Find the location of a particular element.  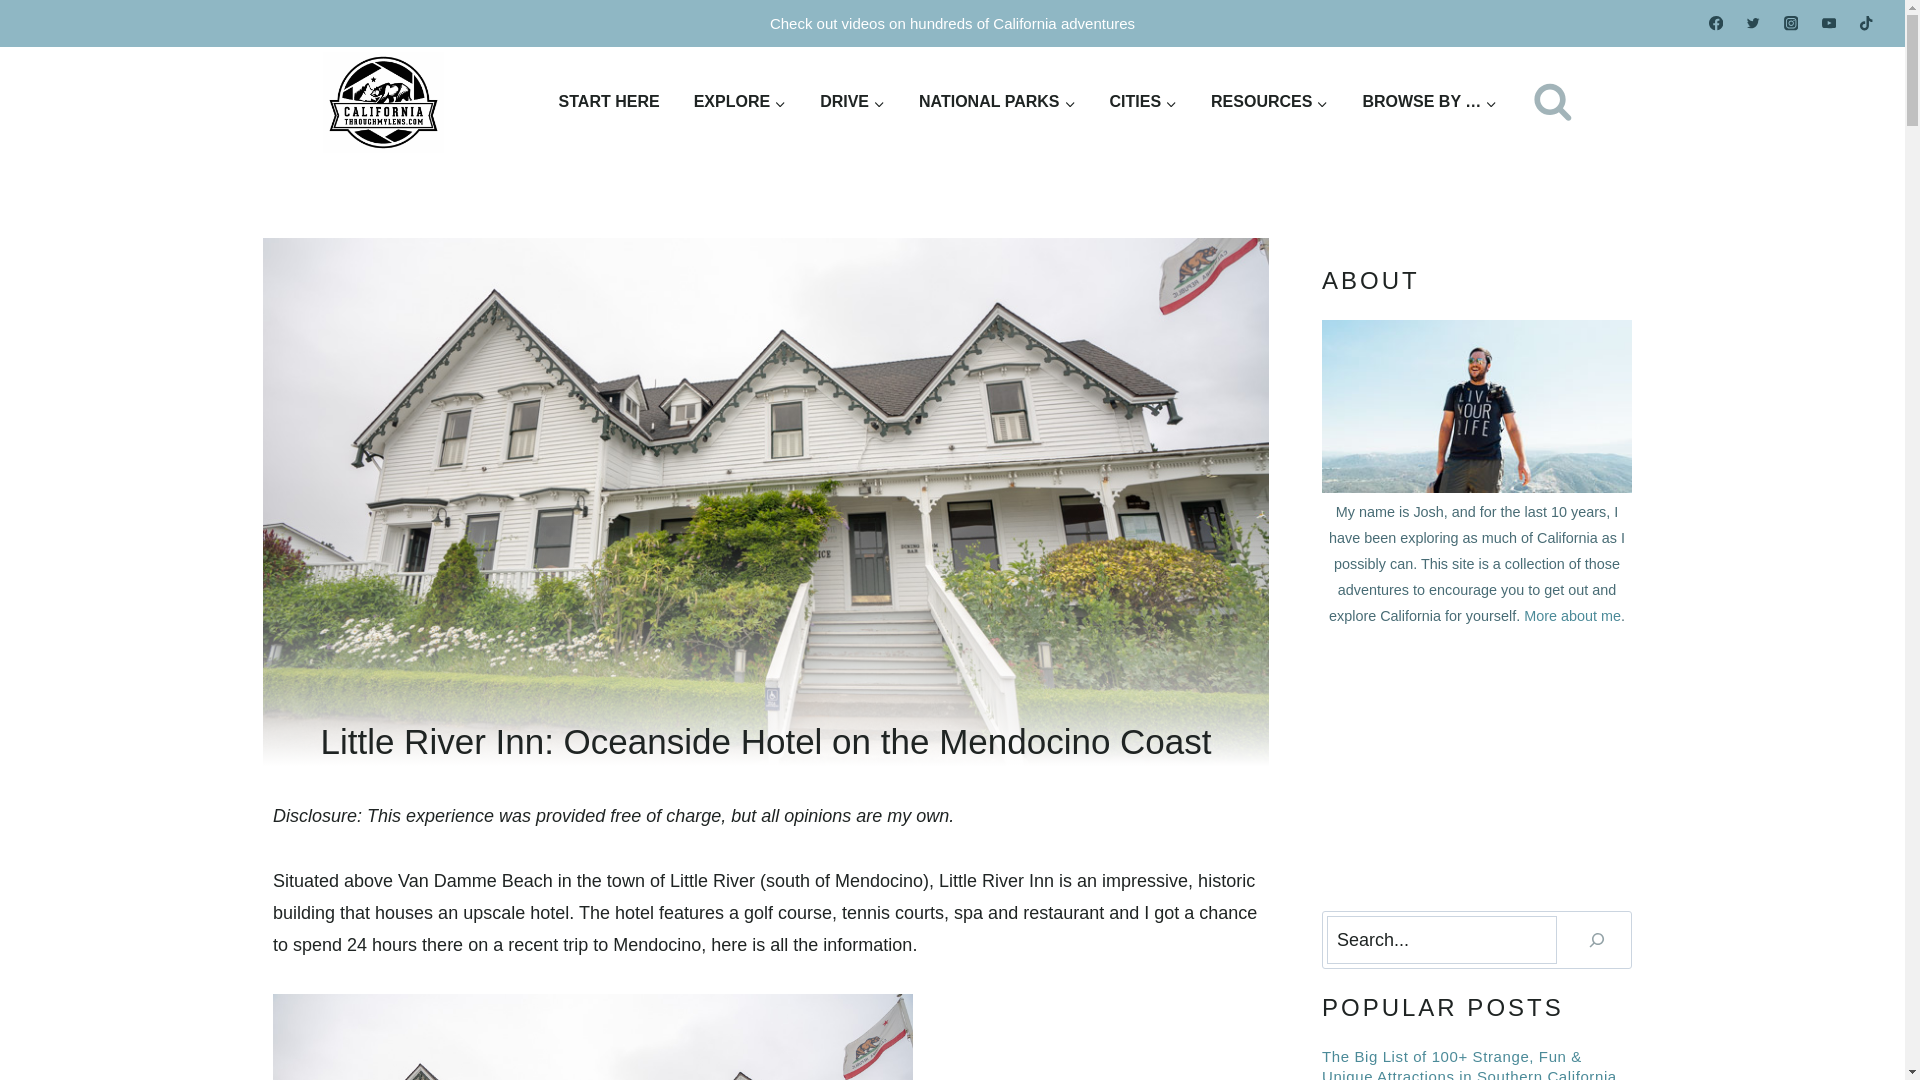

DRIVE is located at coordinates (852, 102).